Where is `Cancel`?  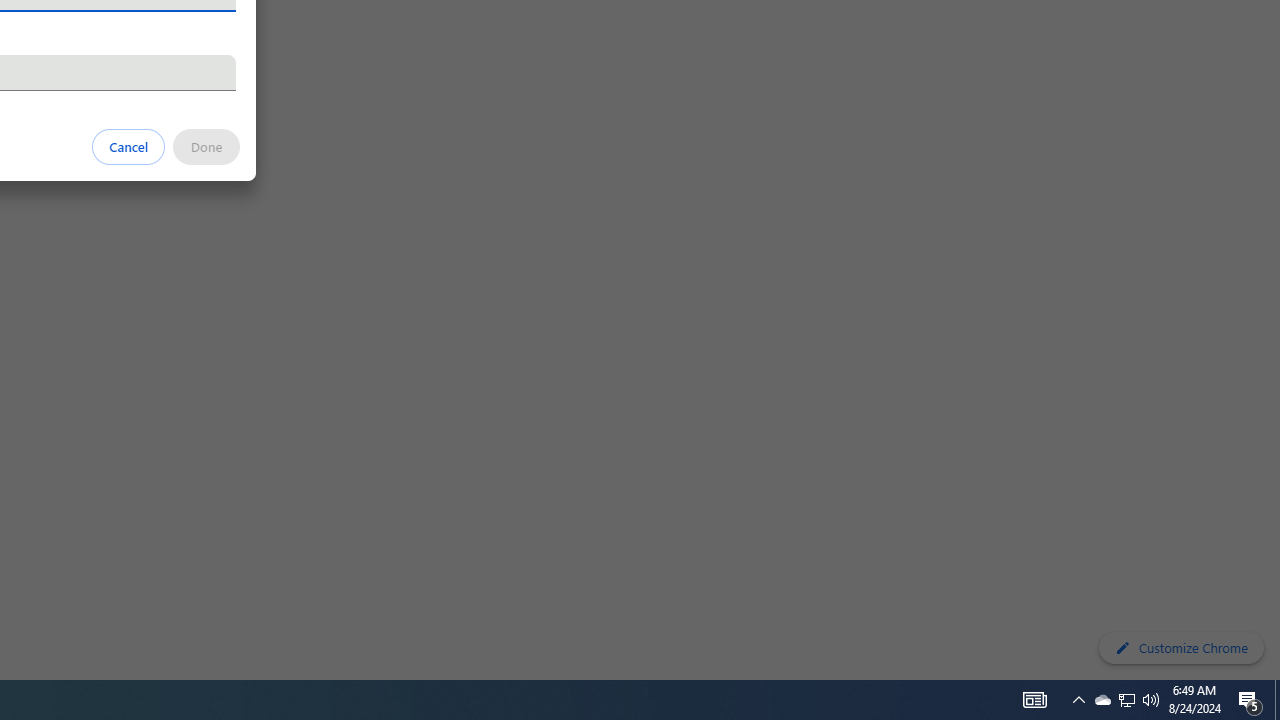
Cancel is located at coordinates (129, 146).